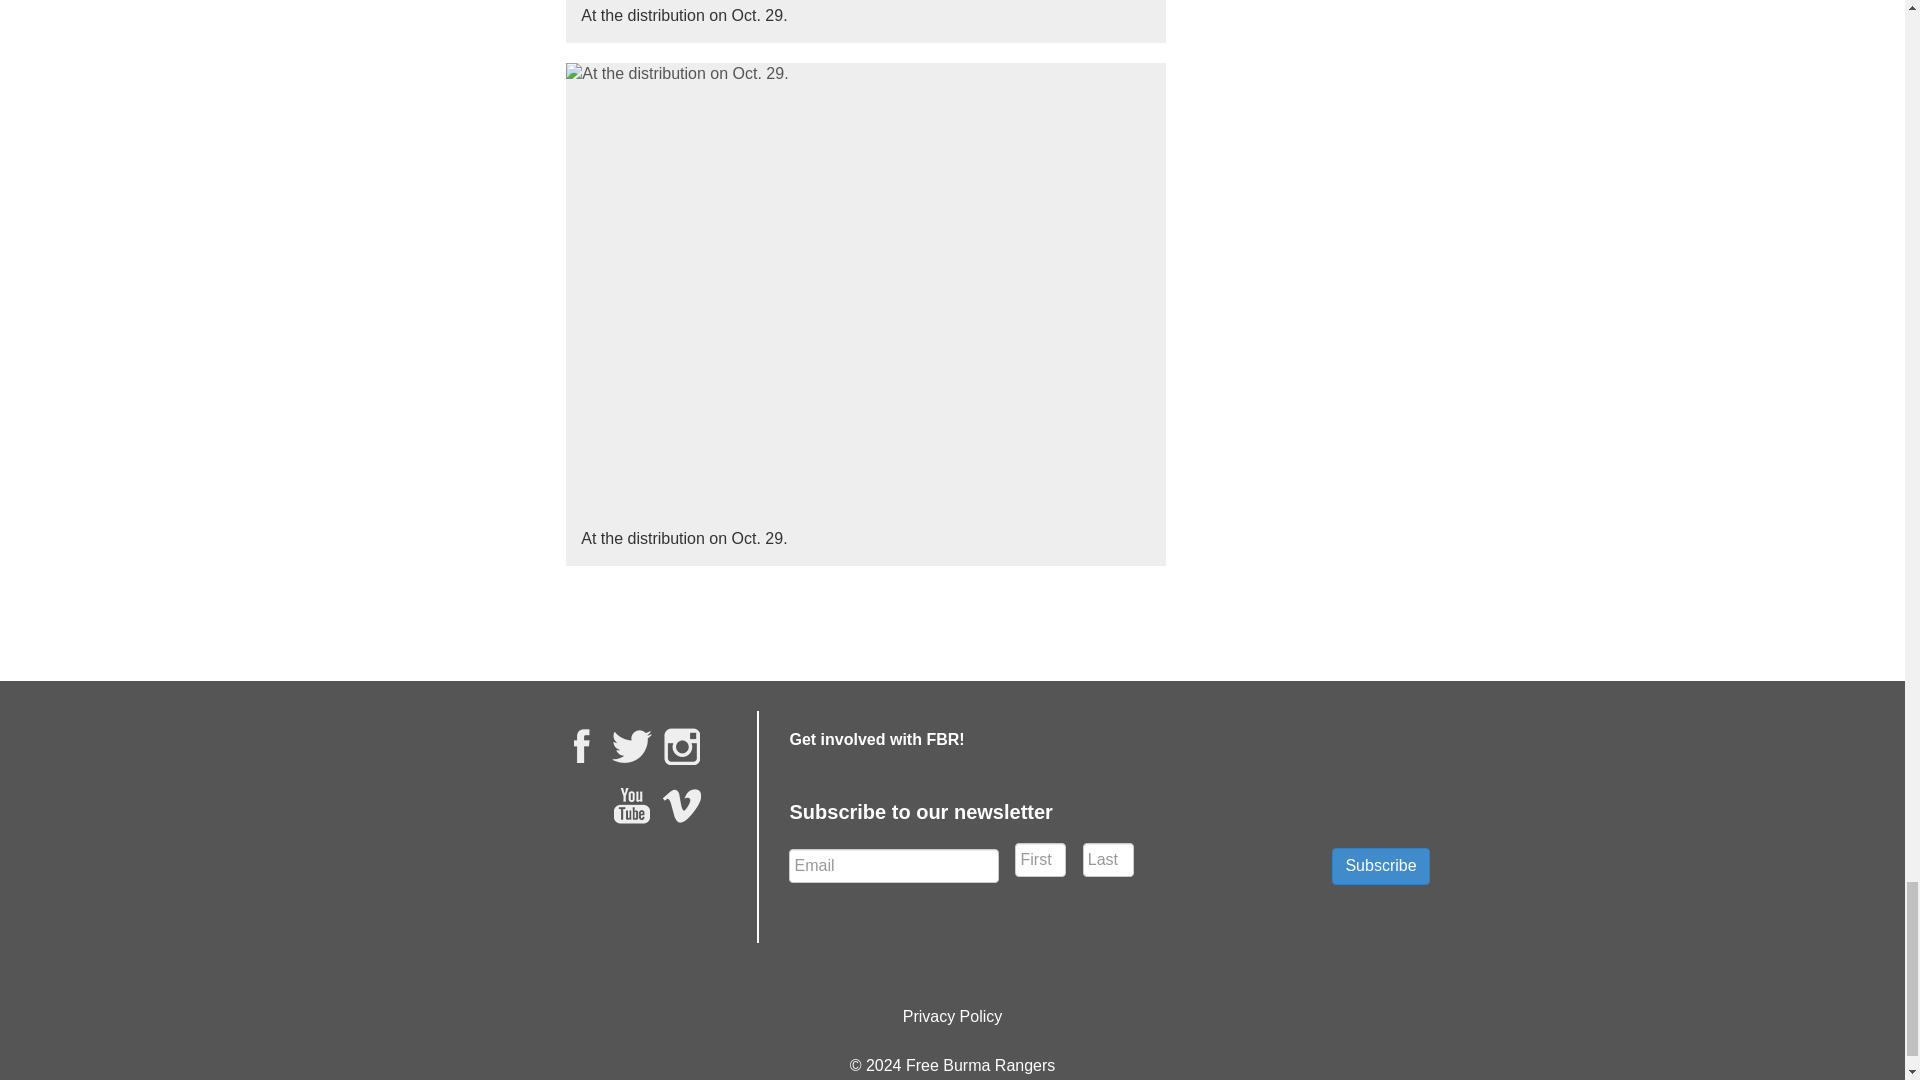 The image size is (1920, 1080). I want to click on Free Burma RangersVimeo, so click(682, 806).